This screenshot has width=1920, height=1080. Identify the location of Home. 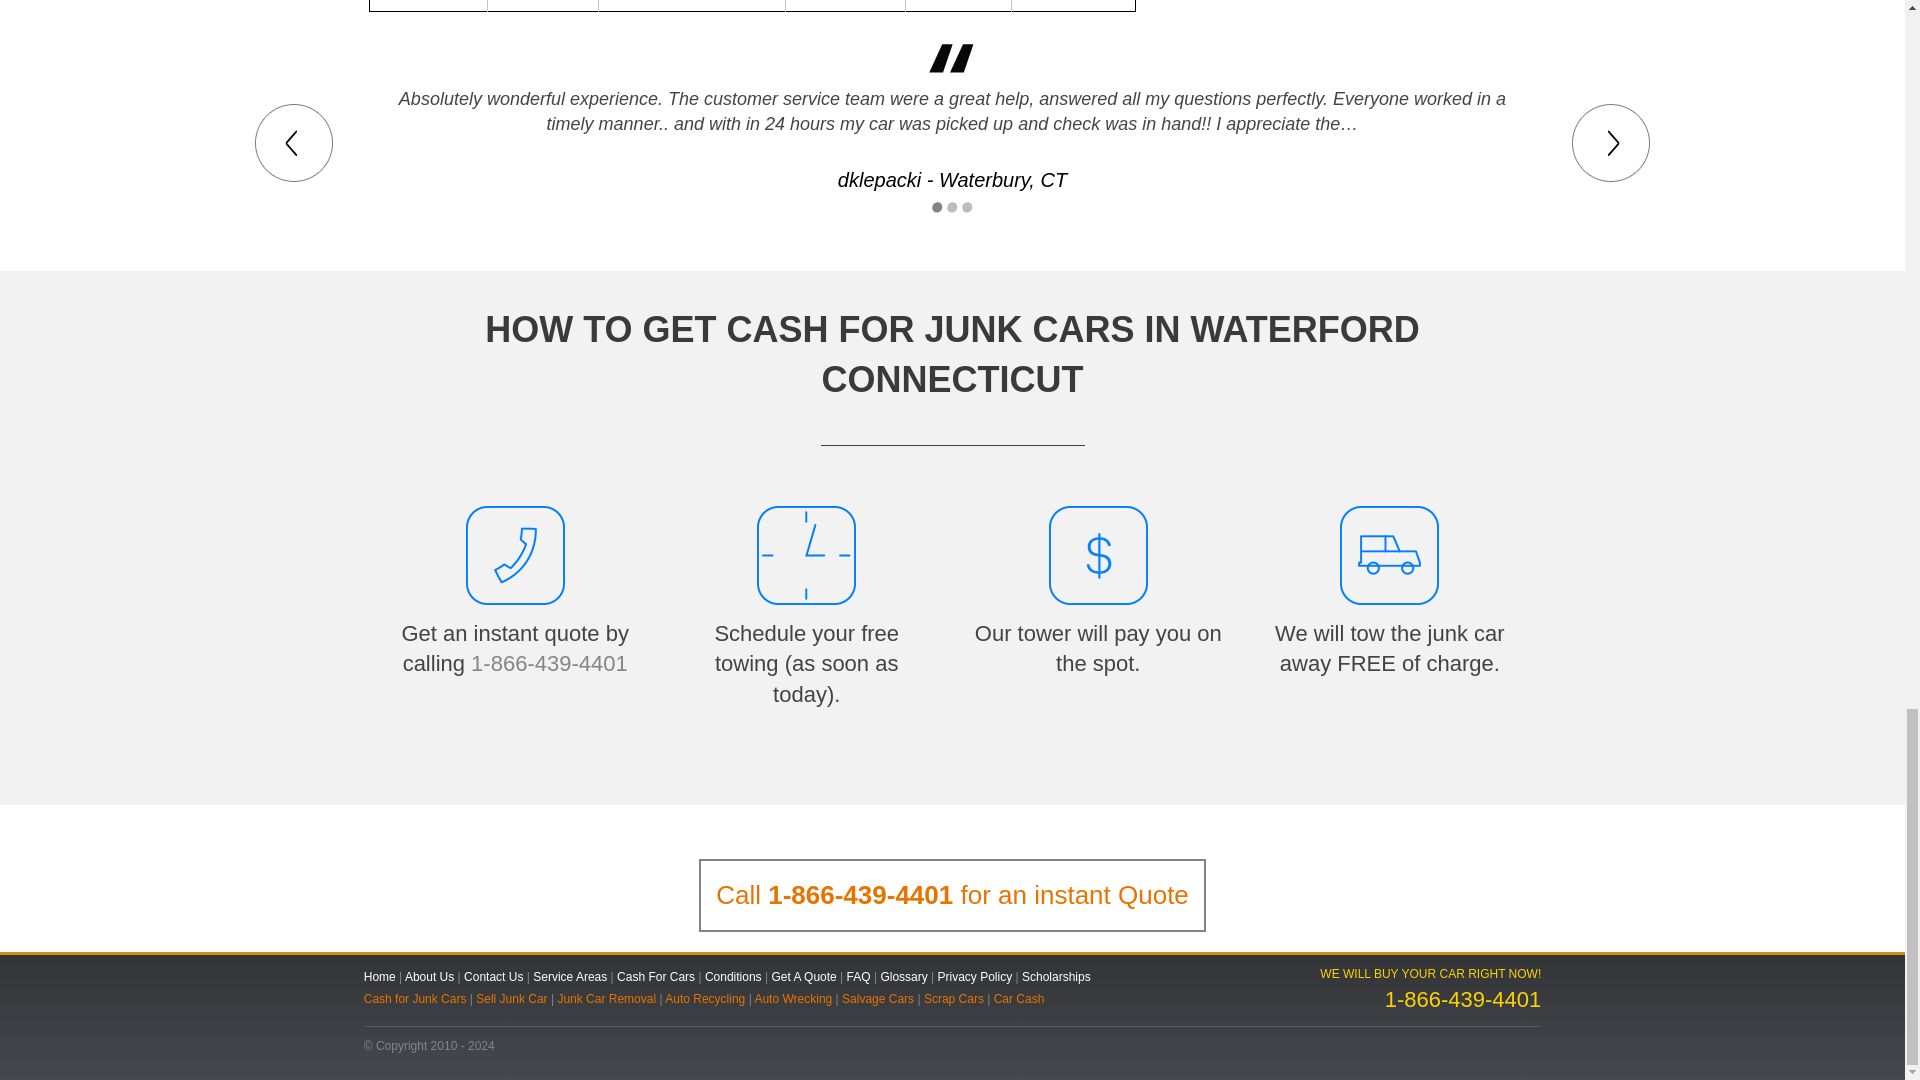
(380, 976).